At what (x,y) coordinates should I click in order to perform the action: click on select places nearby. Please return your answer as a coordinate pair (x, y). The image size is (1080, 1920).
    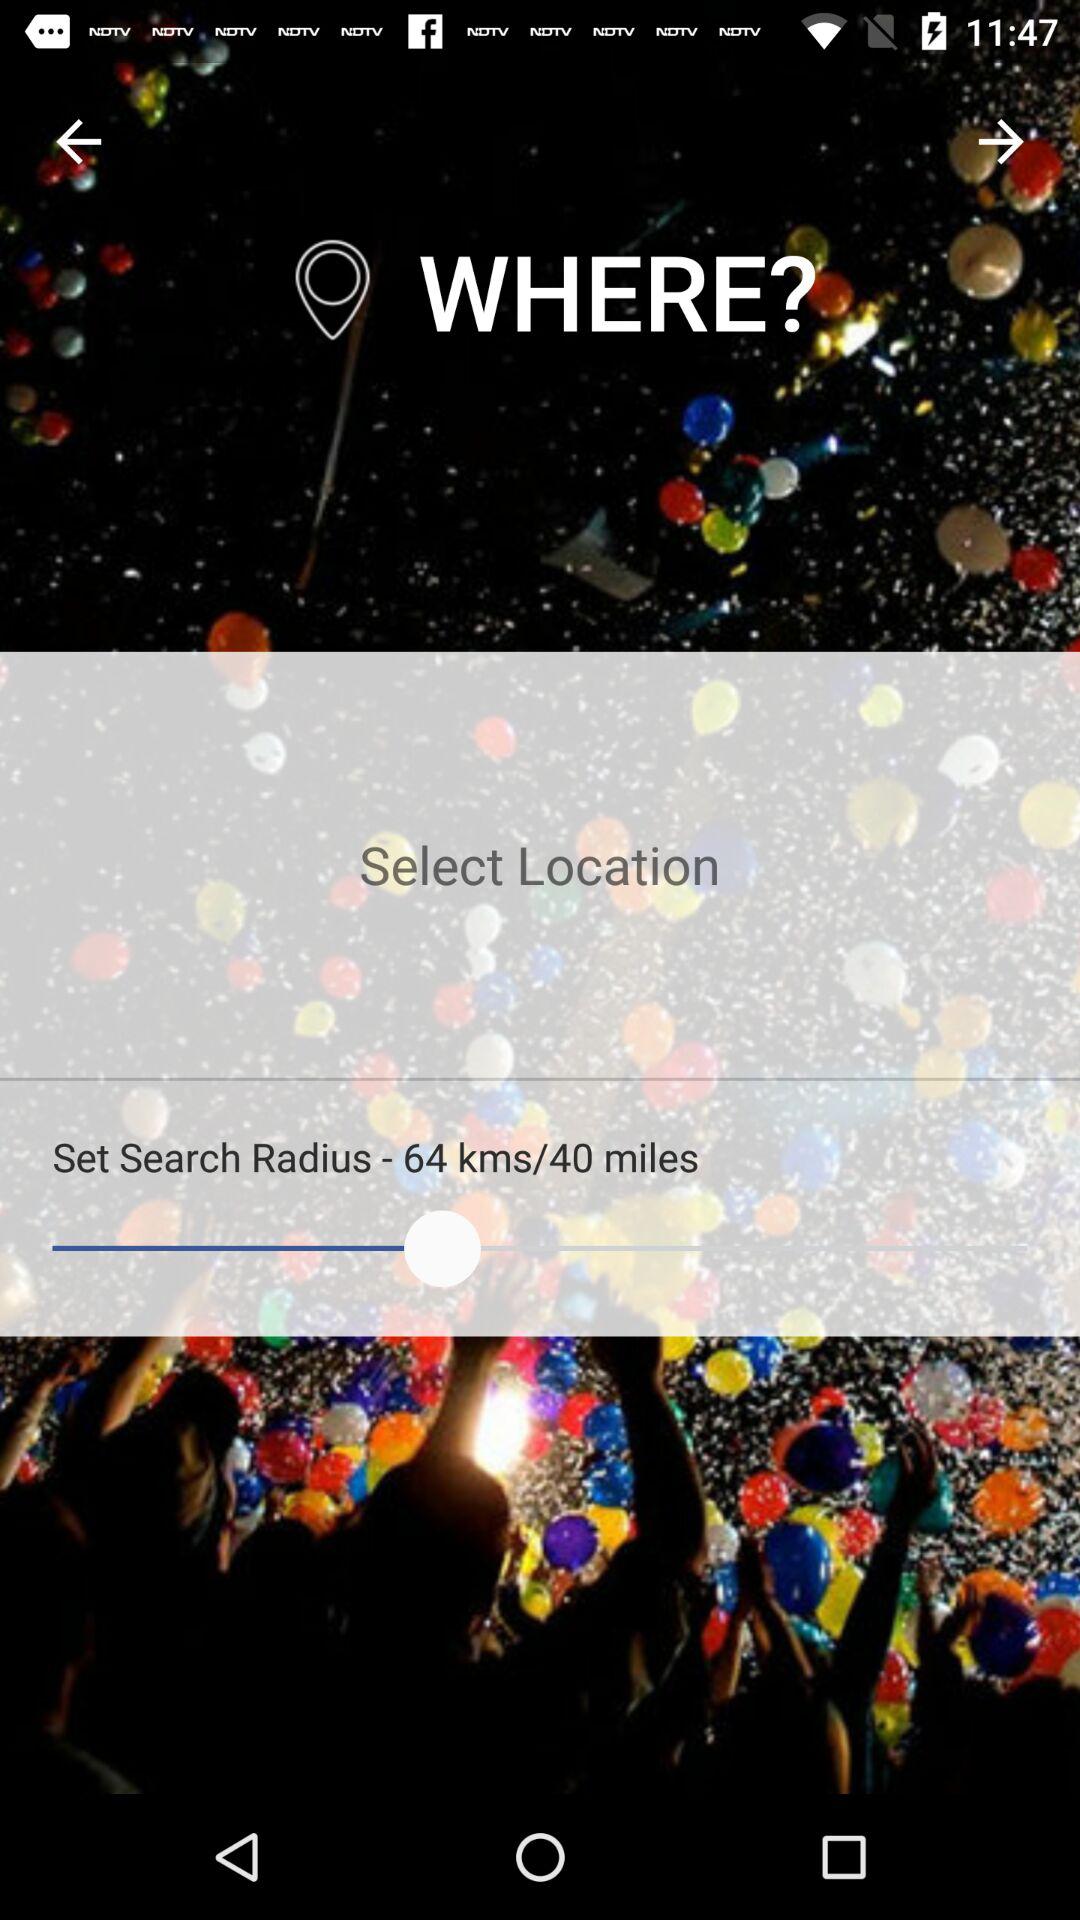
    Looking at the image, I should click on (540, 864).